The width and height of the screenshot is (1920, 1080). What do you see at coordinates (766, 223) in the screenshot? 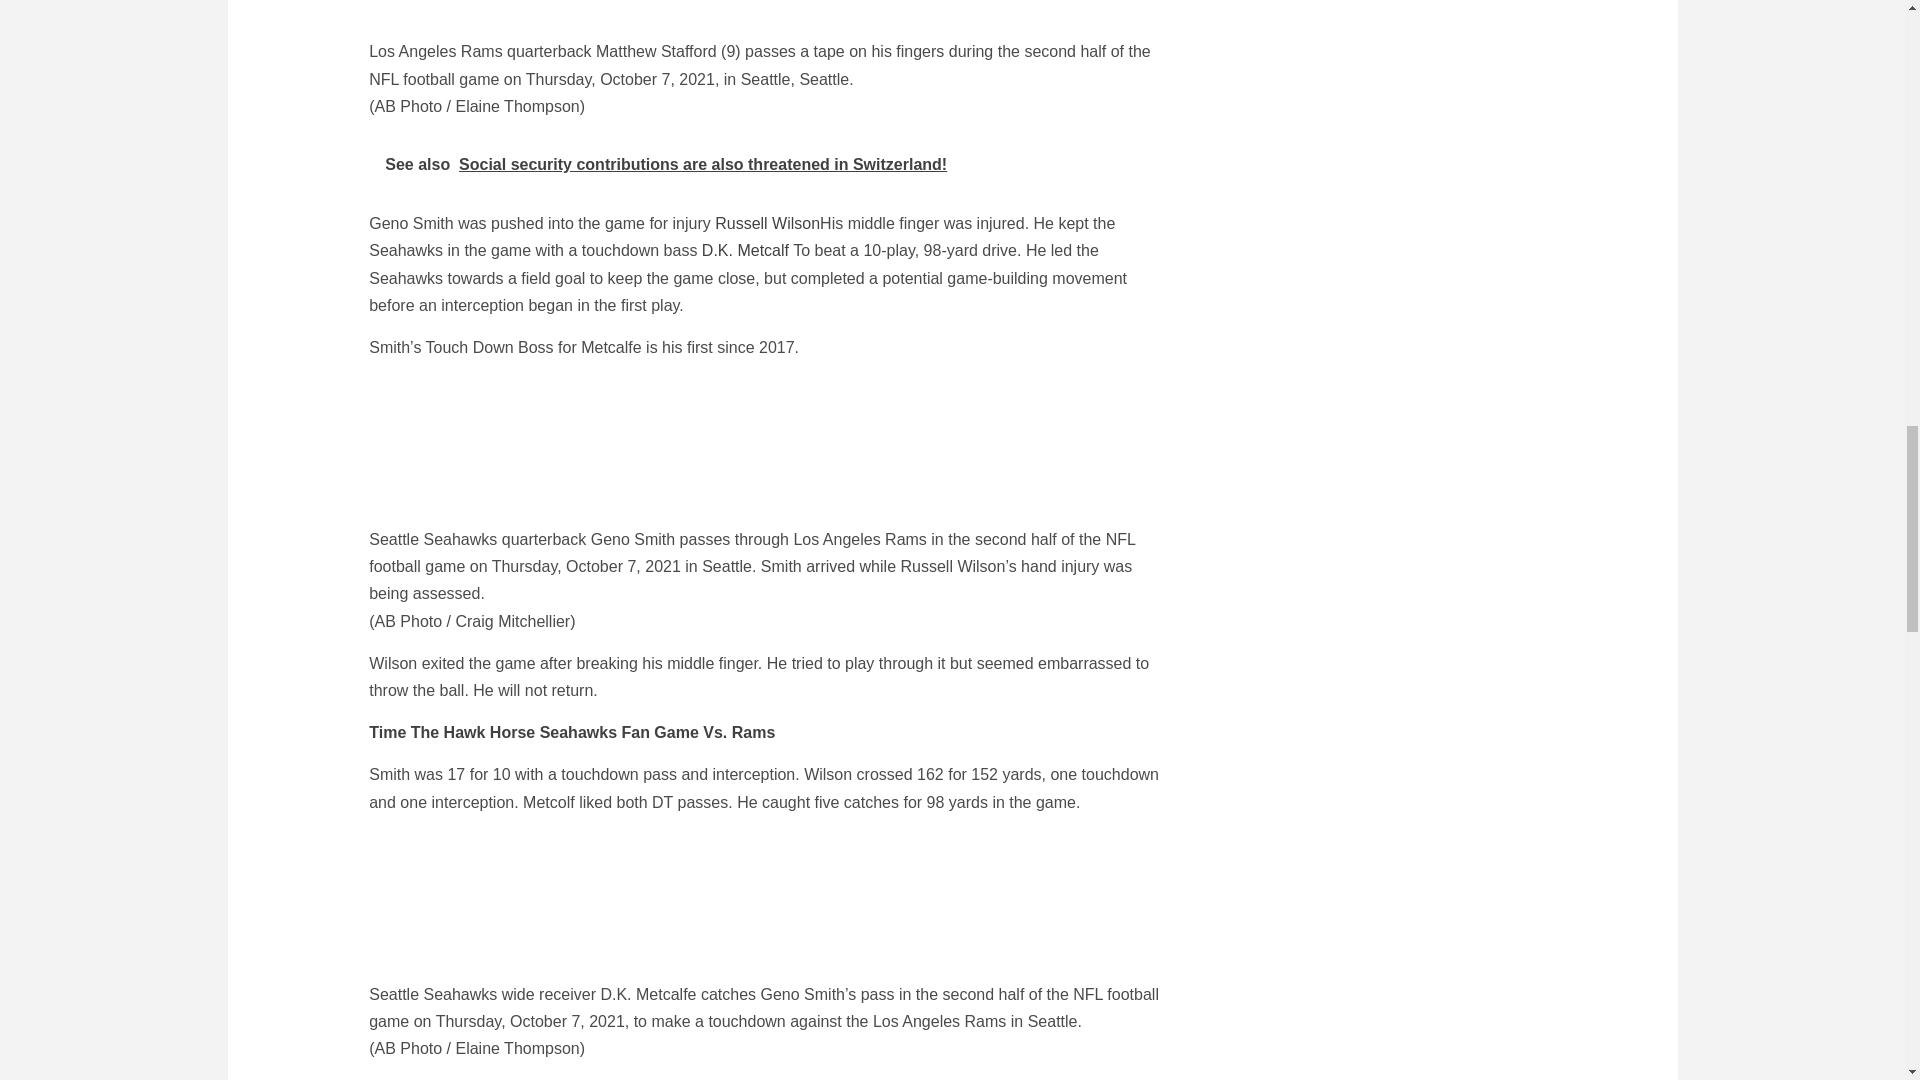
I see `Russell Wilson` at bounding box center [766, 223].